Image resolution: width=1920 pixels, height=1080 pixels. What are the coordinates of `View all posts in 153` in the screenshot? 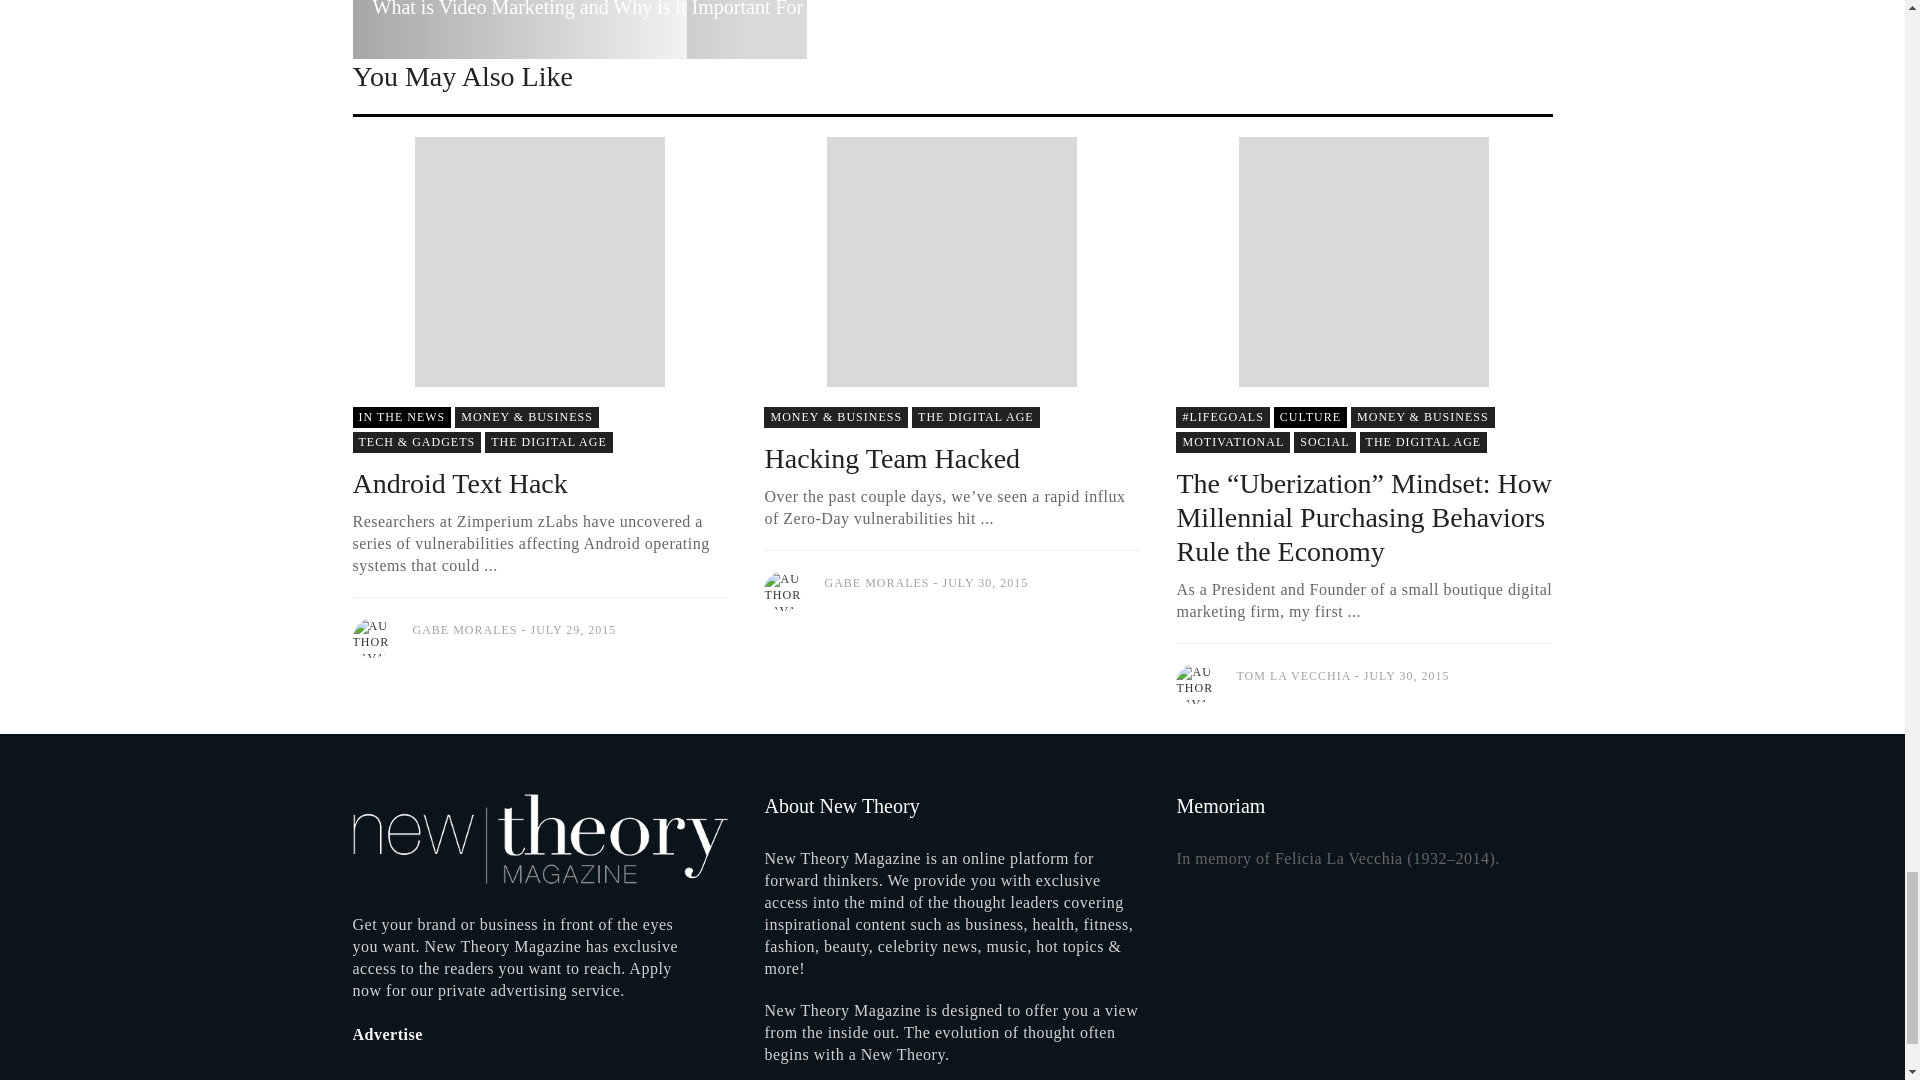 It's located at (401, 417).